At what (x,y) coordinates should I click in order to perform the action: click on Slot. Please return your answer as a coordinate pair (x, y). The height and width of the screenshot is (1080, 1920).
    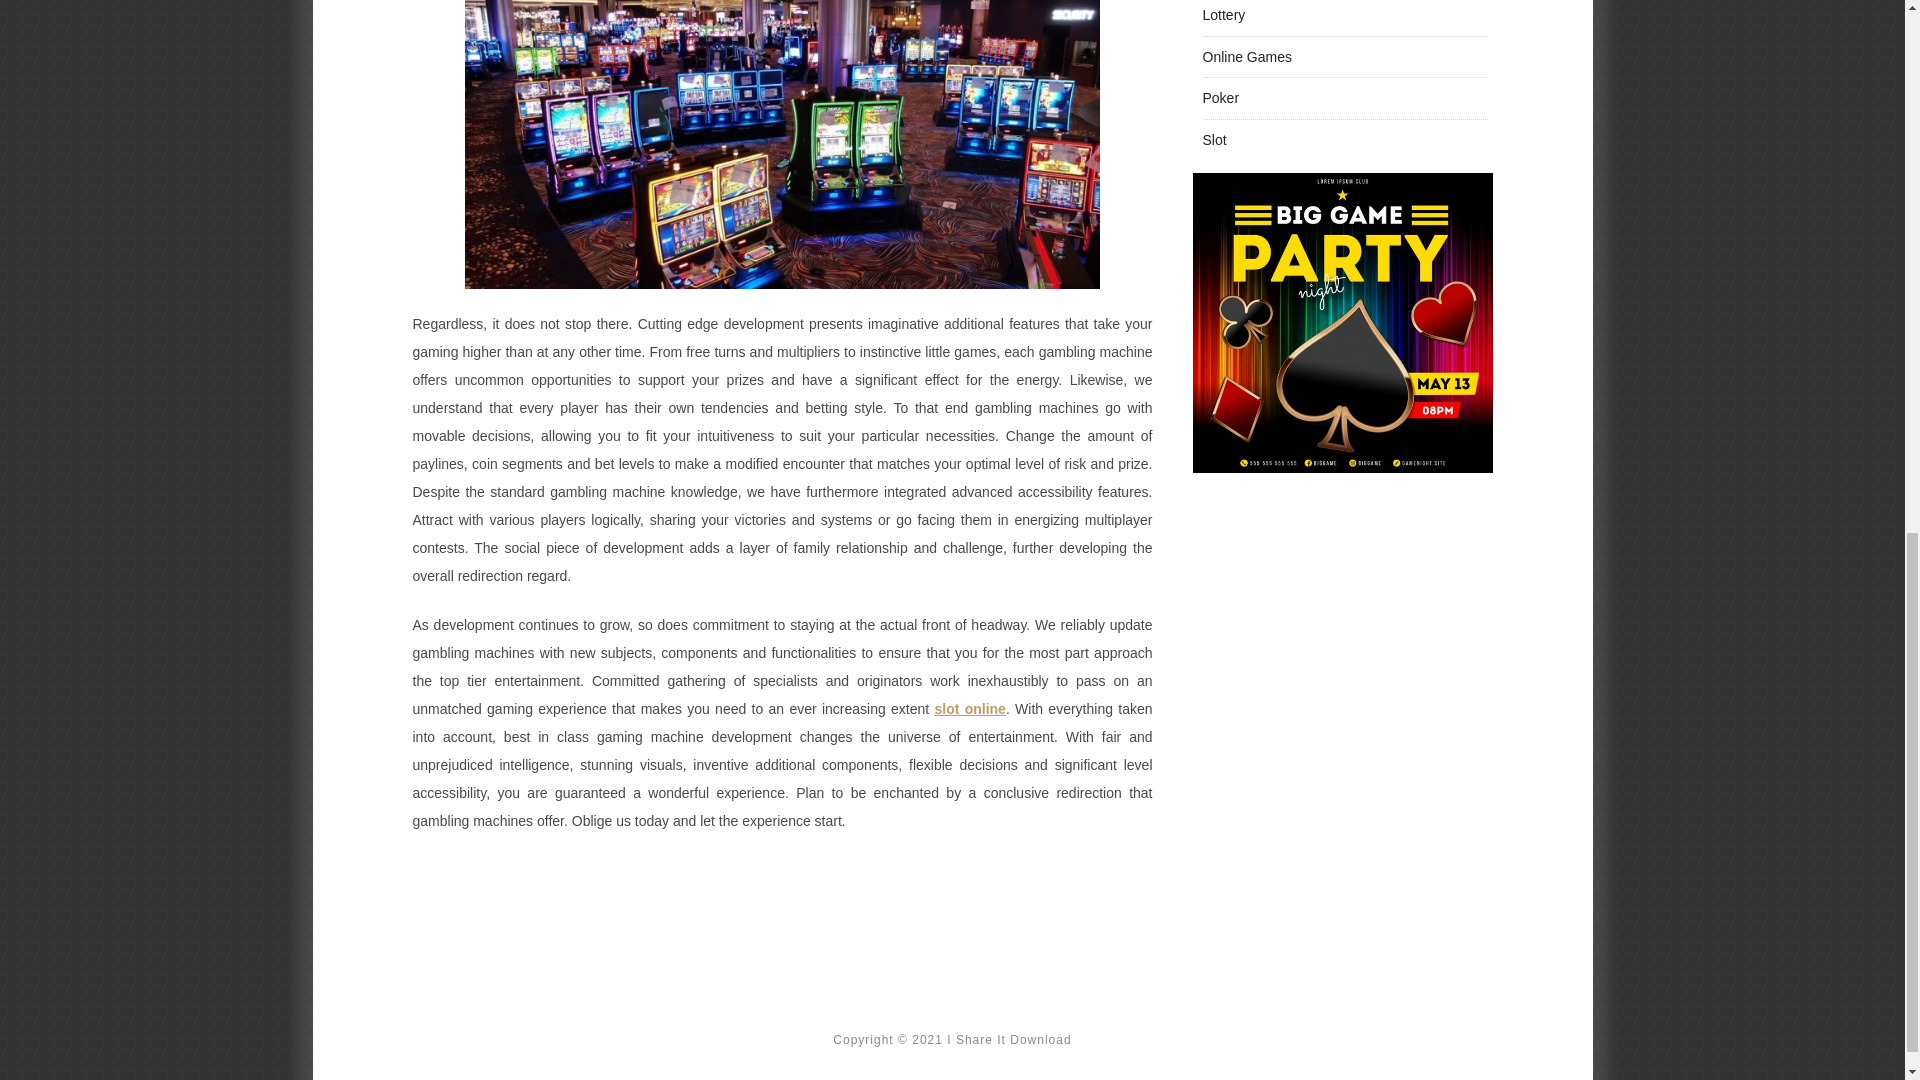
    Looking at the image, I should click on (1214, 139).